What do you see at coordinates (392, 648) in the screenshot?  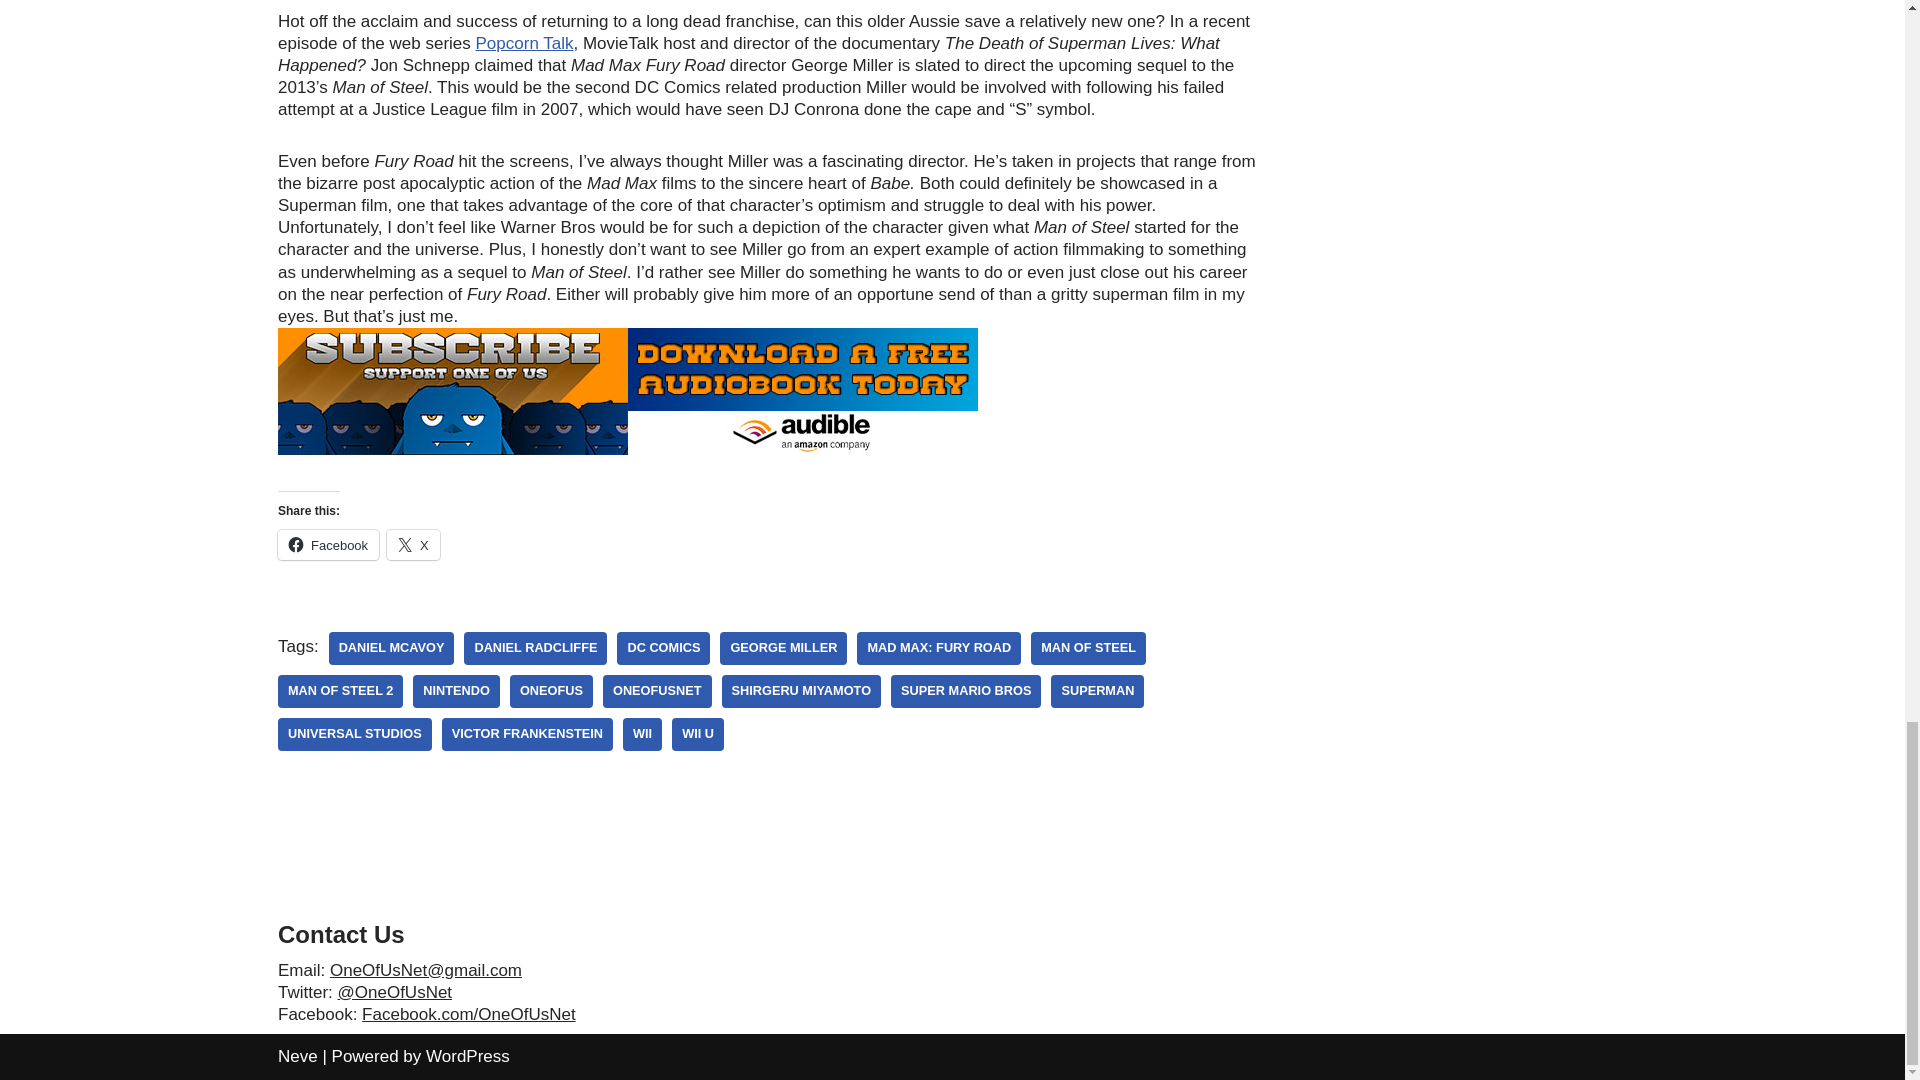 I see `Daniel McAvoy` at bounding box center [392, 648].